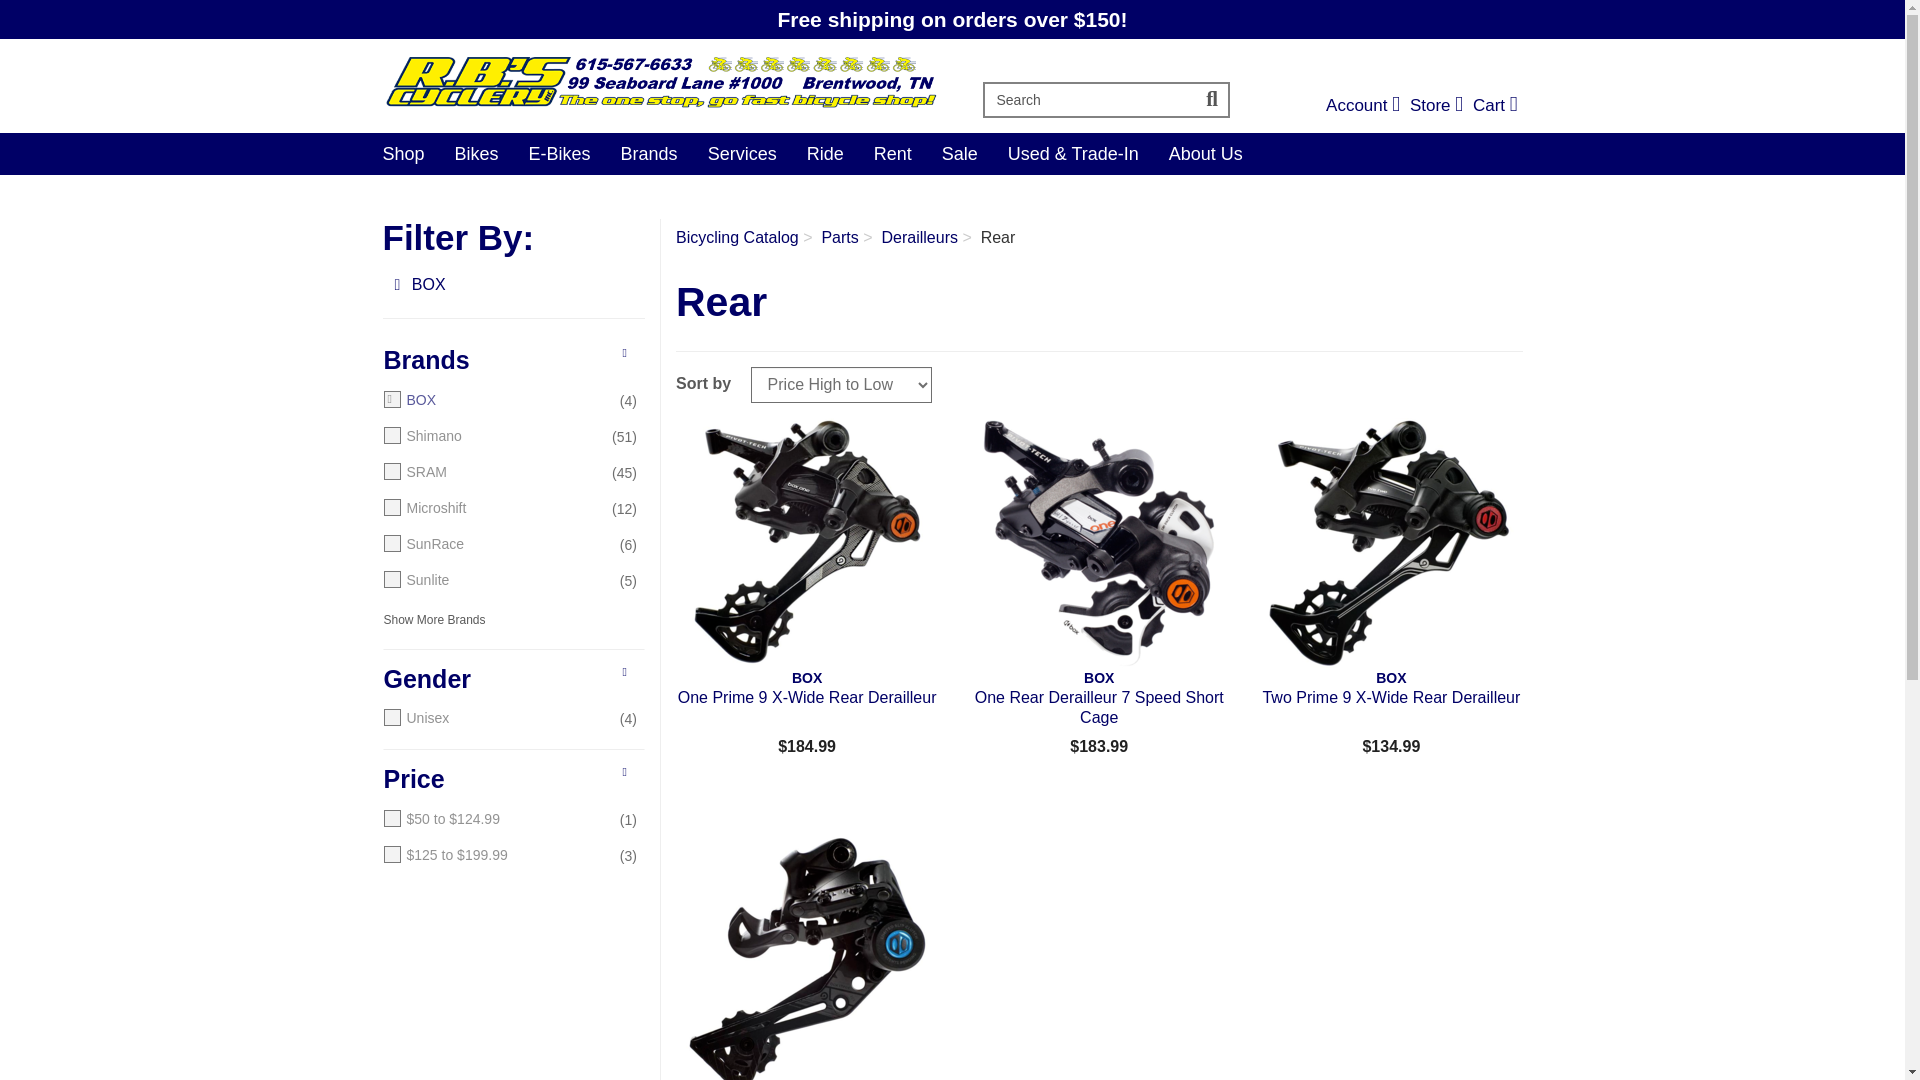 The height and width of the screenshot is (1080, 1920). I want to click on BOX One Rear Derailleur 7 Speed Short Cage, so click(1213, 100).